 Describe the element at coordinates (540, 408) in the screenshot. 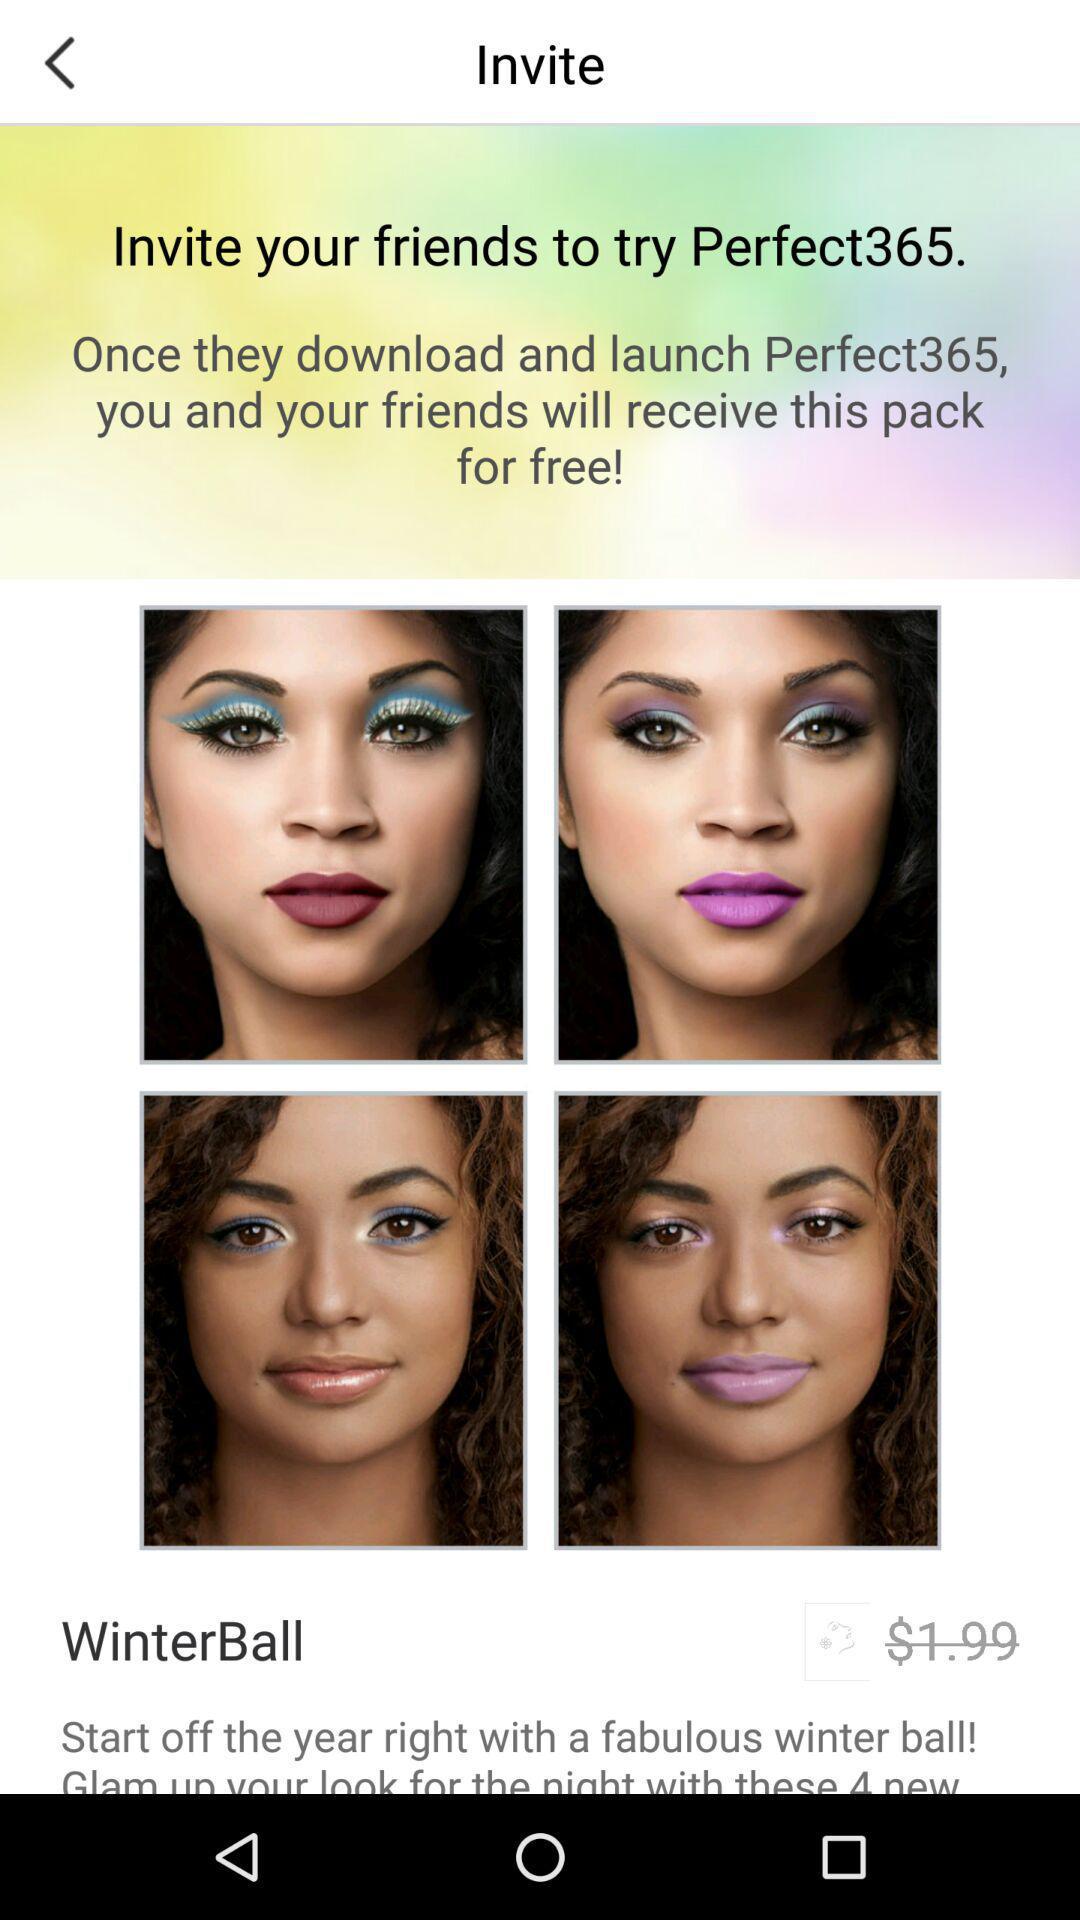

I see `jump to the once they download` at that location.